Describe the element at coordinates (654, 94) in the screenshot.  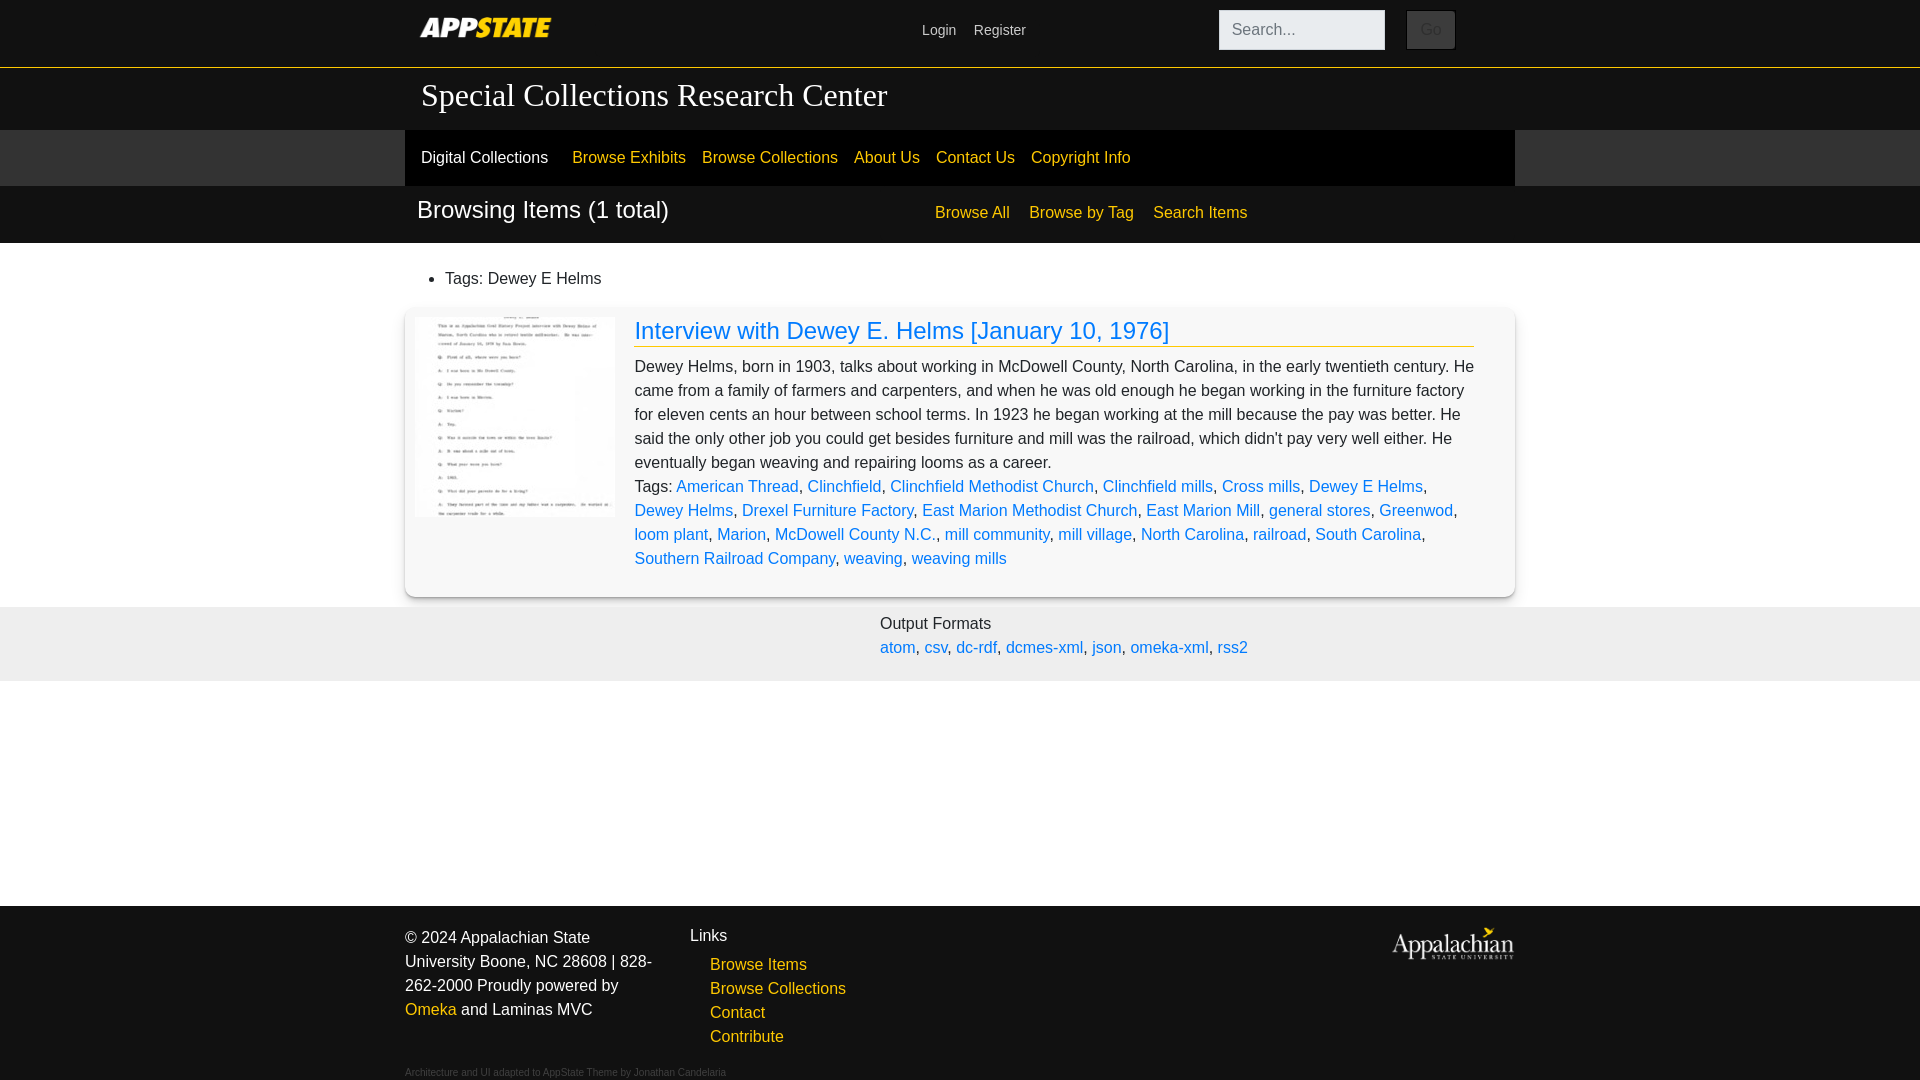
I see `Special Collections Research Center` at that location.